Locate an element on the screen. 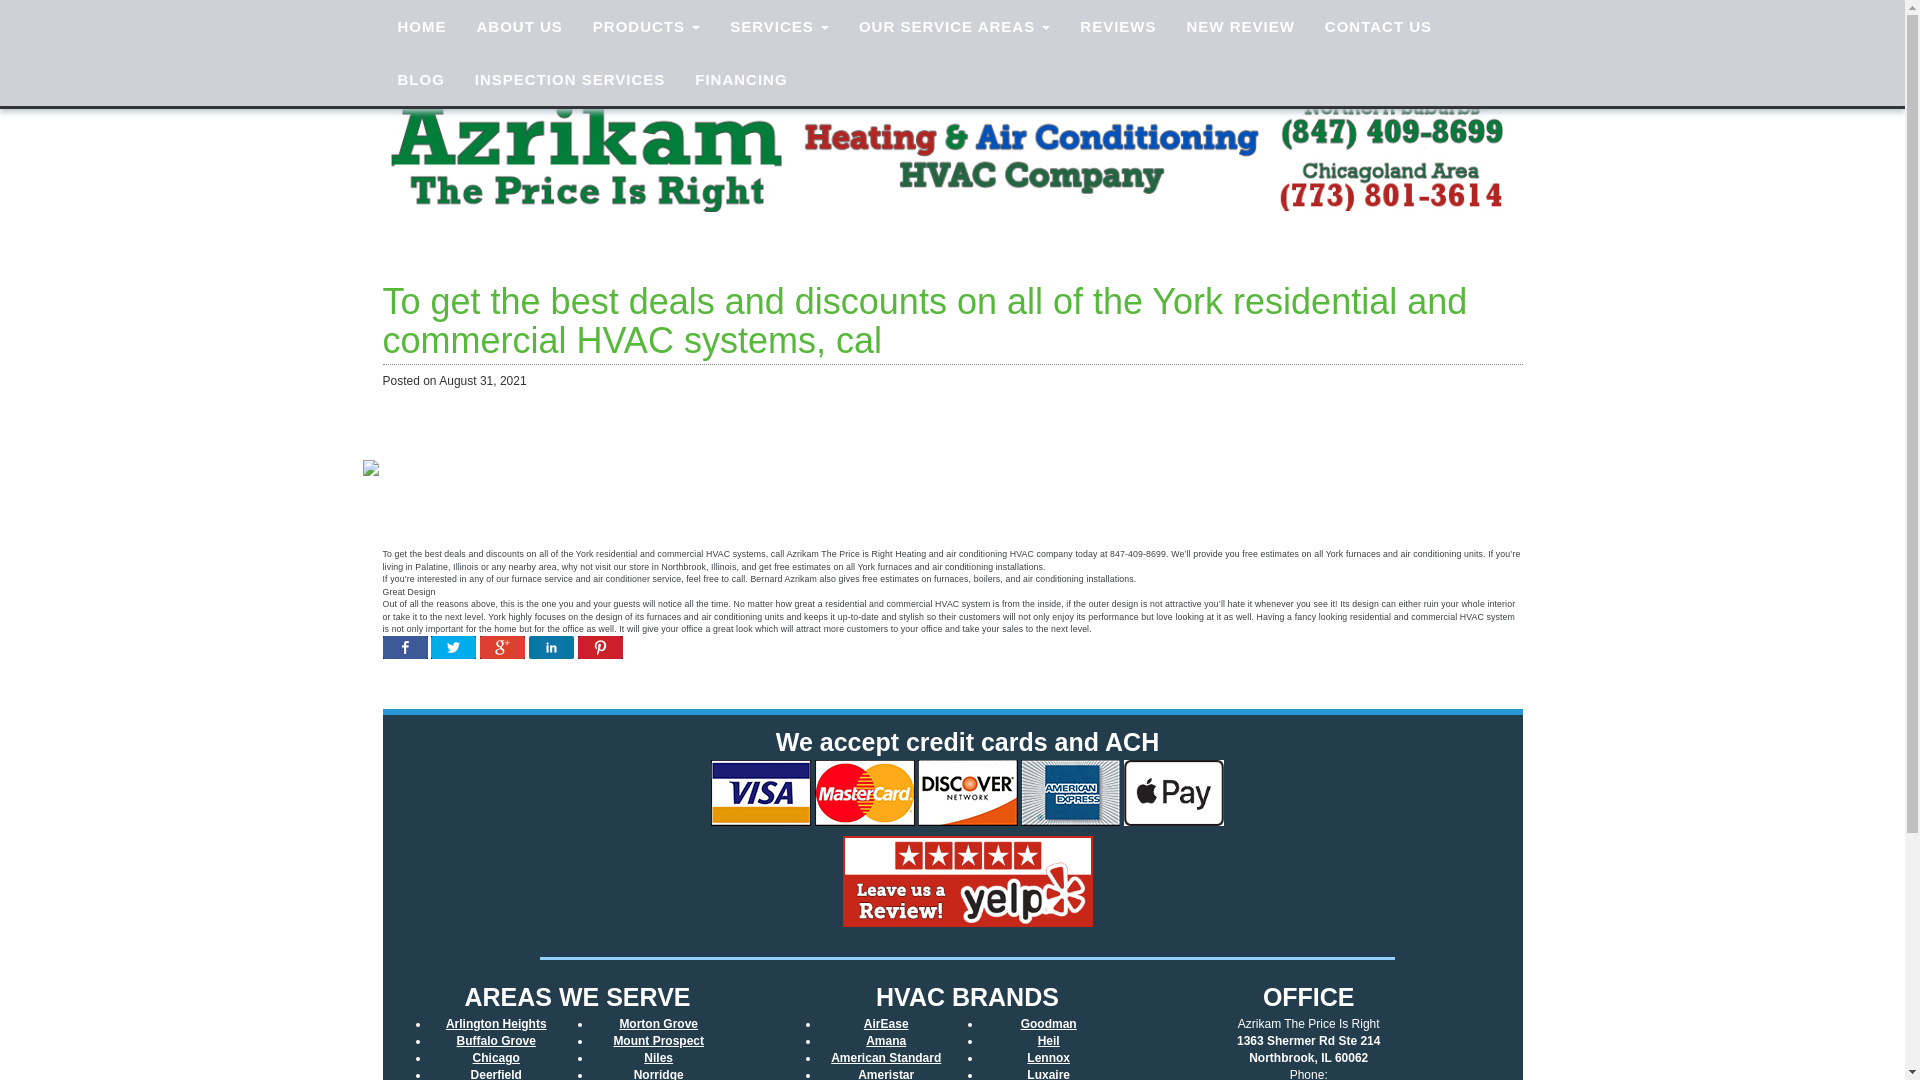 The image size is (1920, 1080). NEW REVIEW is located at coordinates (1240, 26).